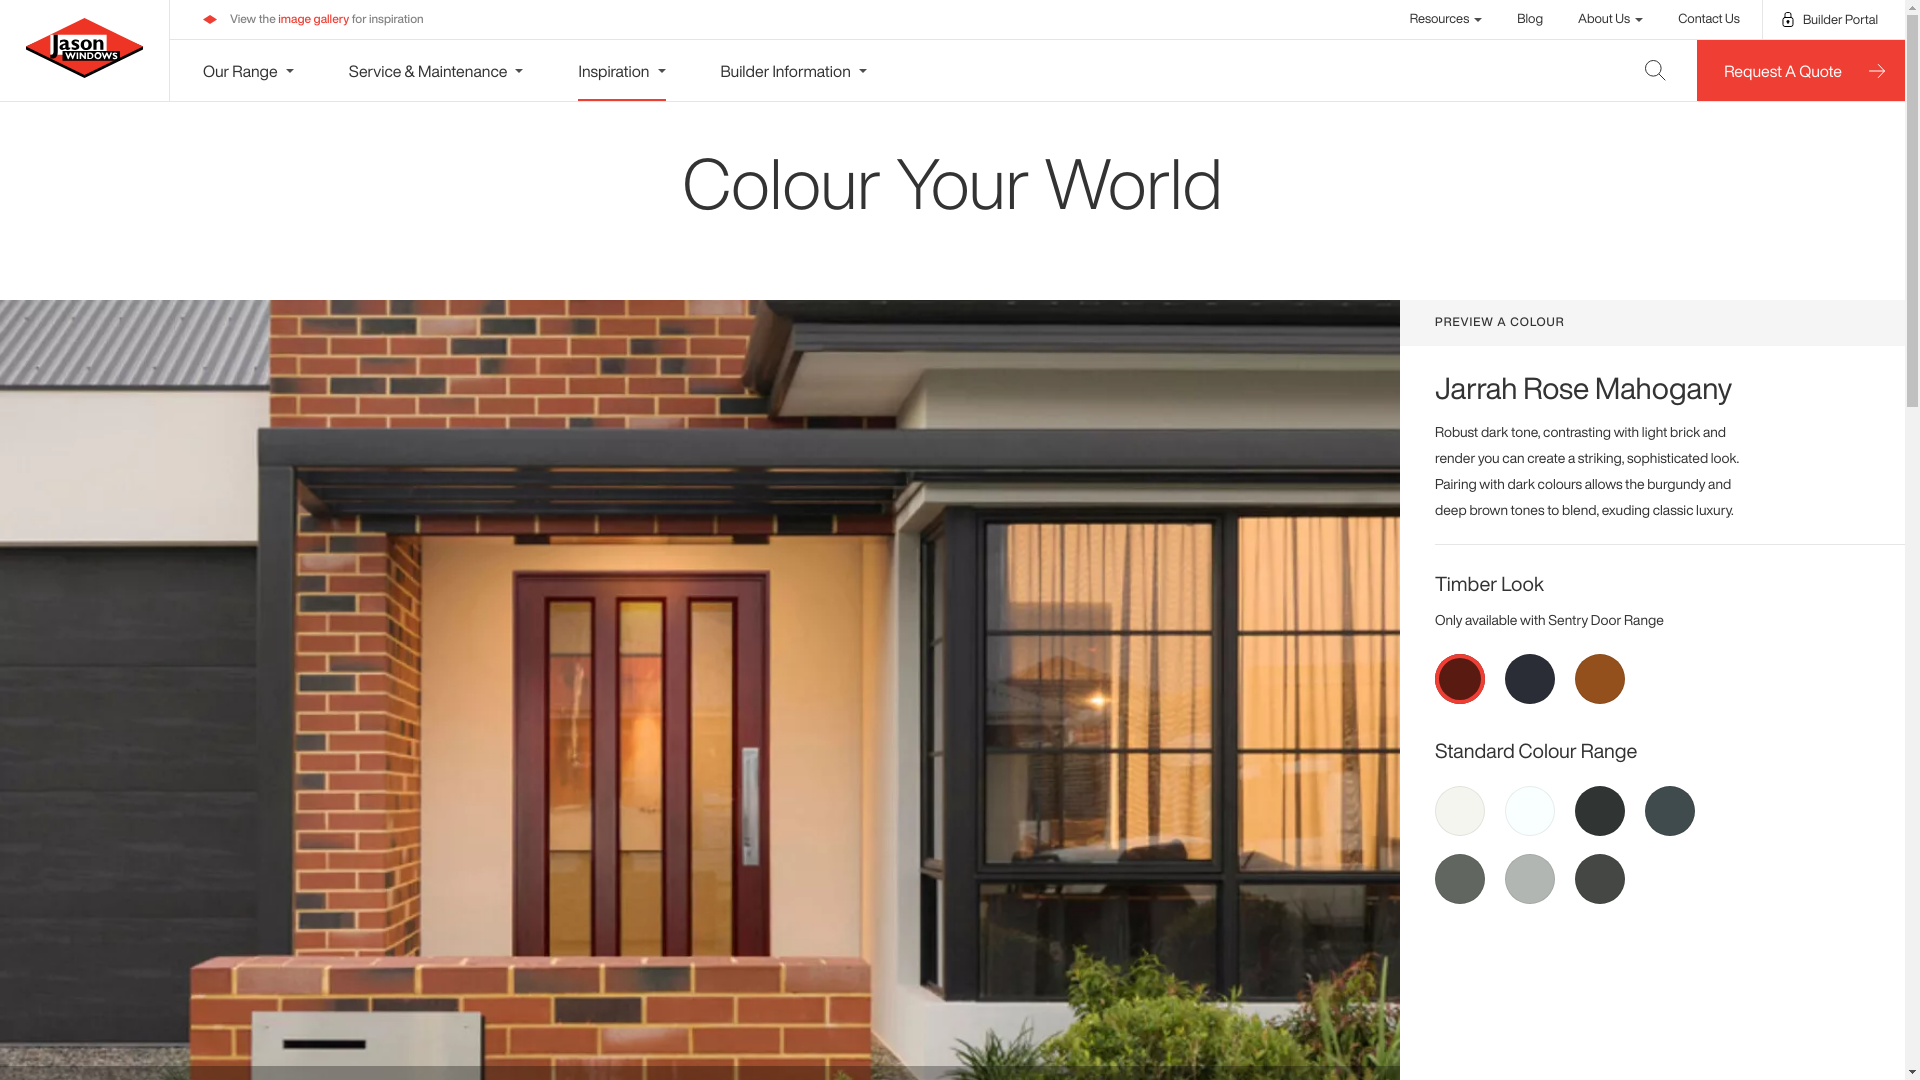  Describe the element at coordinates (1446, 18) in the screenshot. I see `Resources` at that location.